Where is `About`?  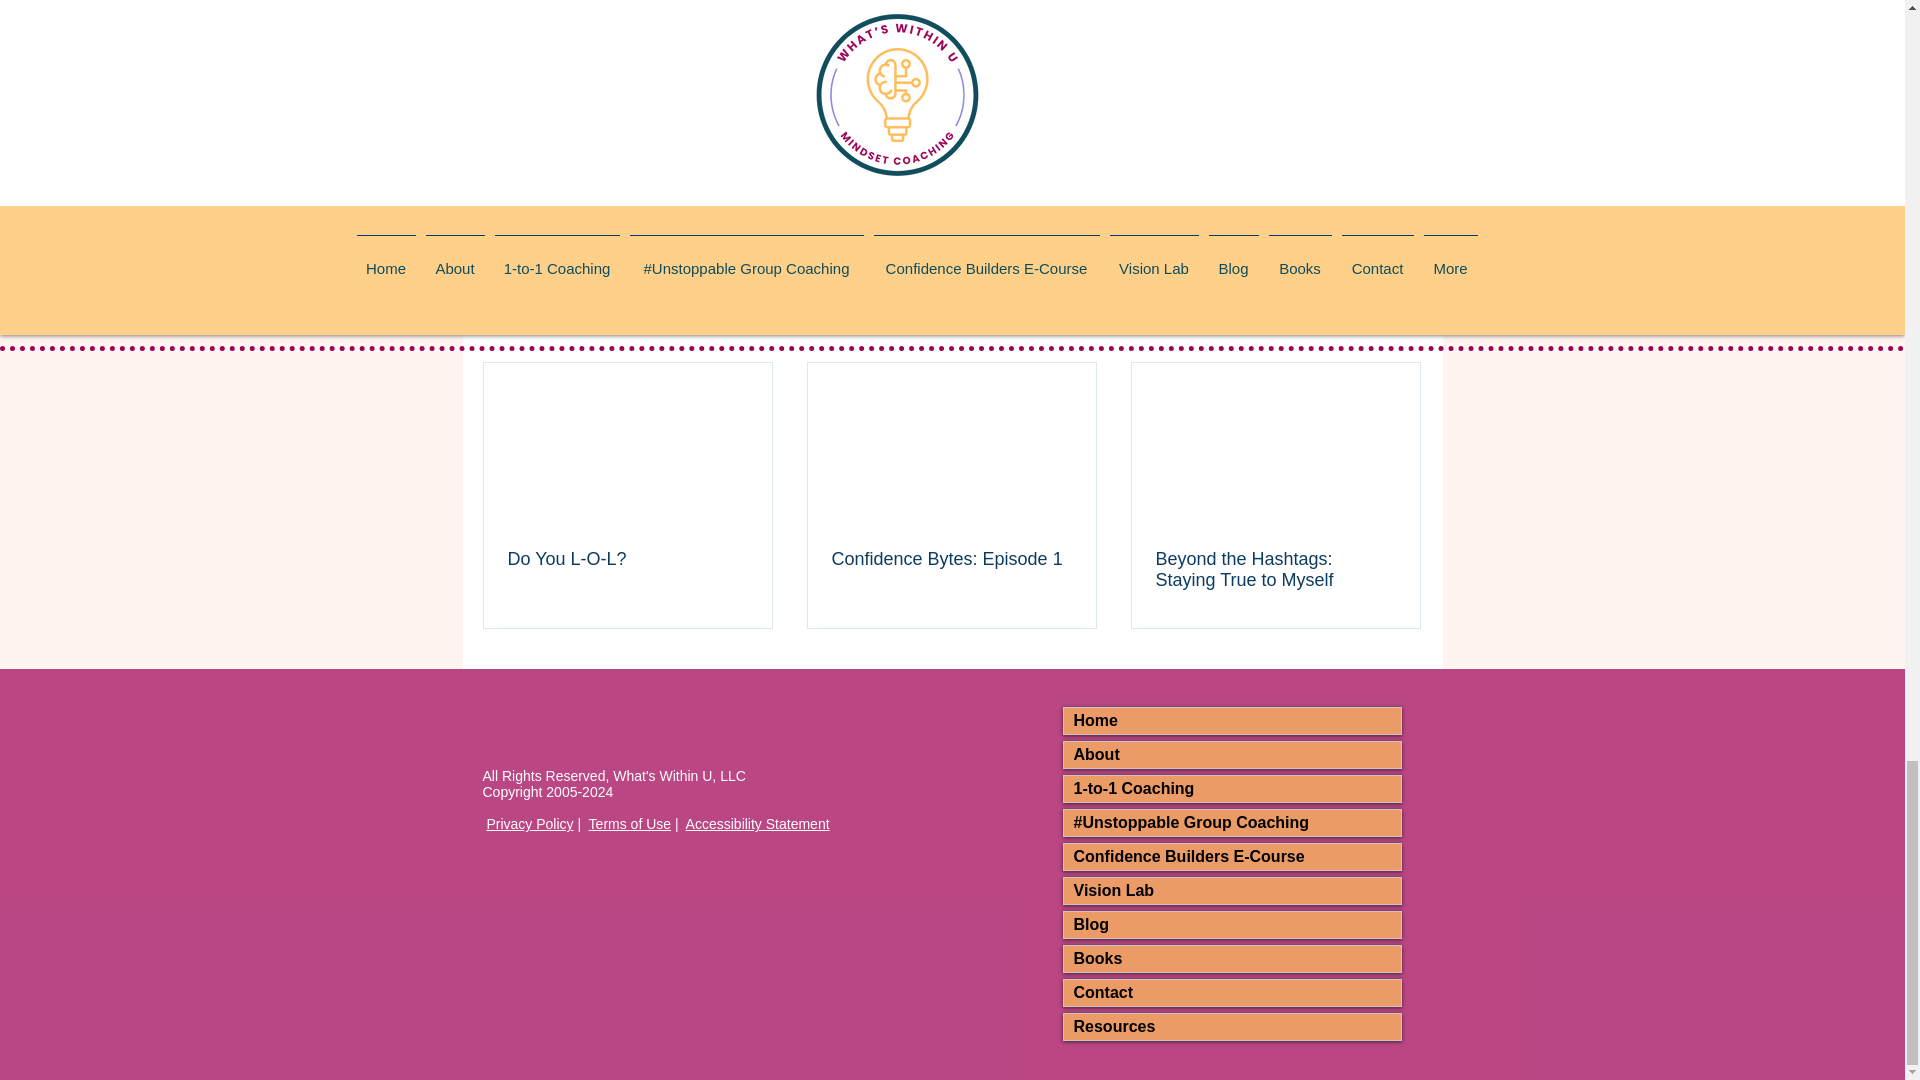 About is located at coordinates (1232, 754).